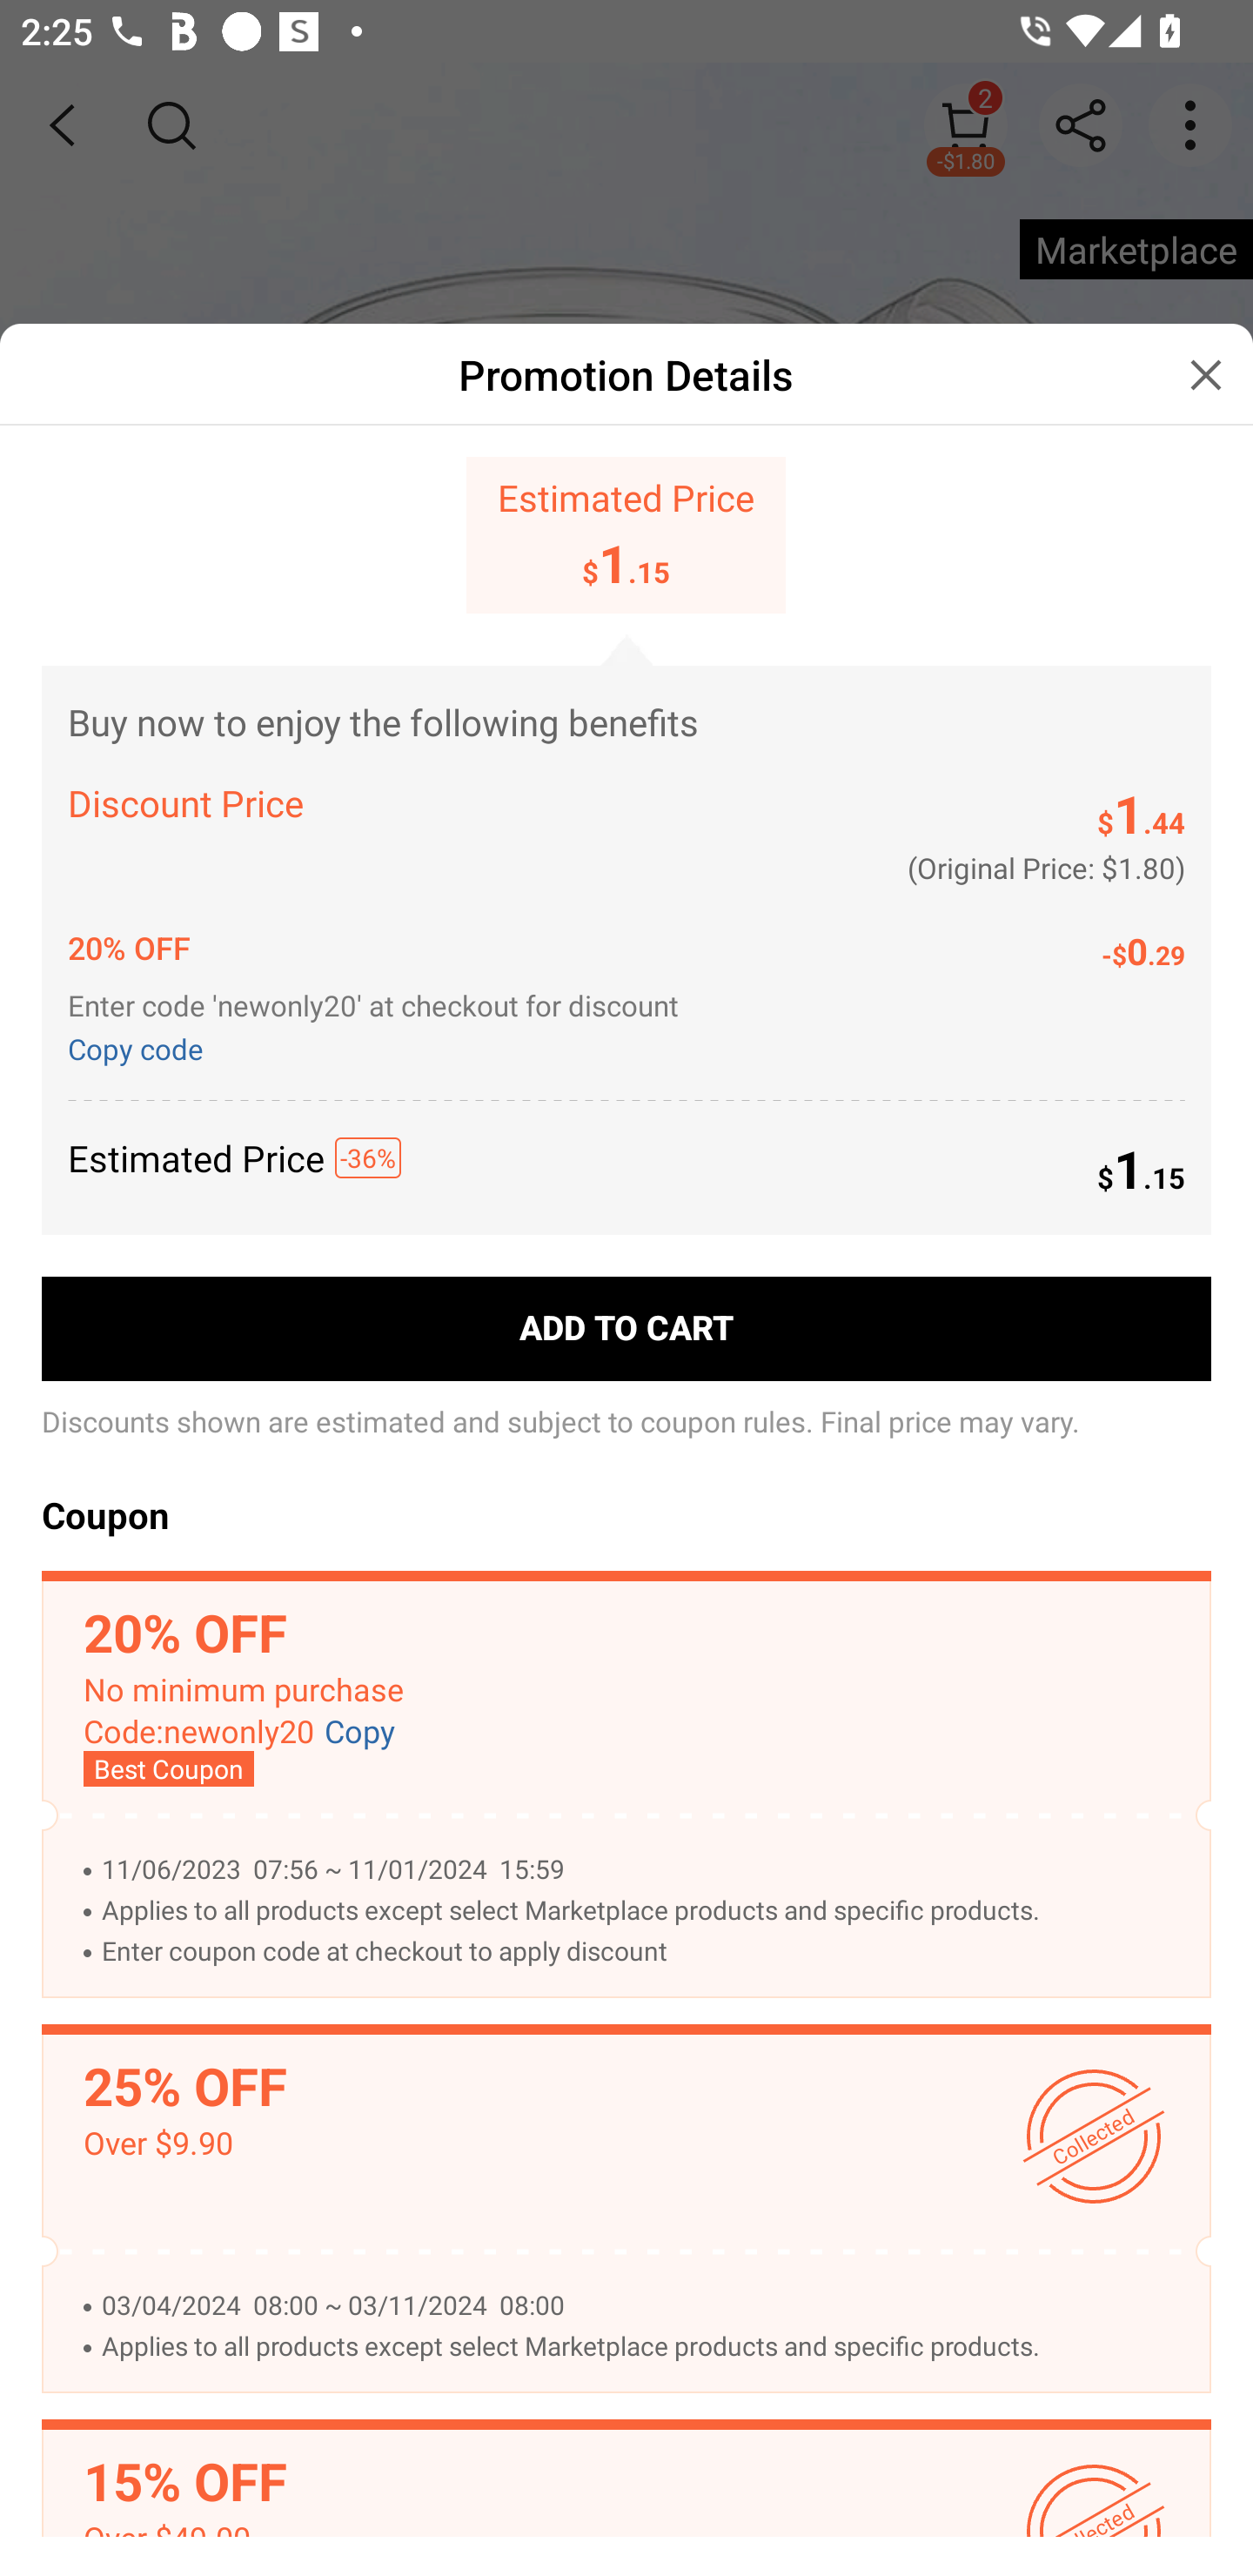 This screenshot has height=2576, width=1253. I want to click on ADD TO CART, so click(626, 1329).